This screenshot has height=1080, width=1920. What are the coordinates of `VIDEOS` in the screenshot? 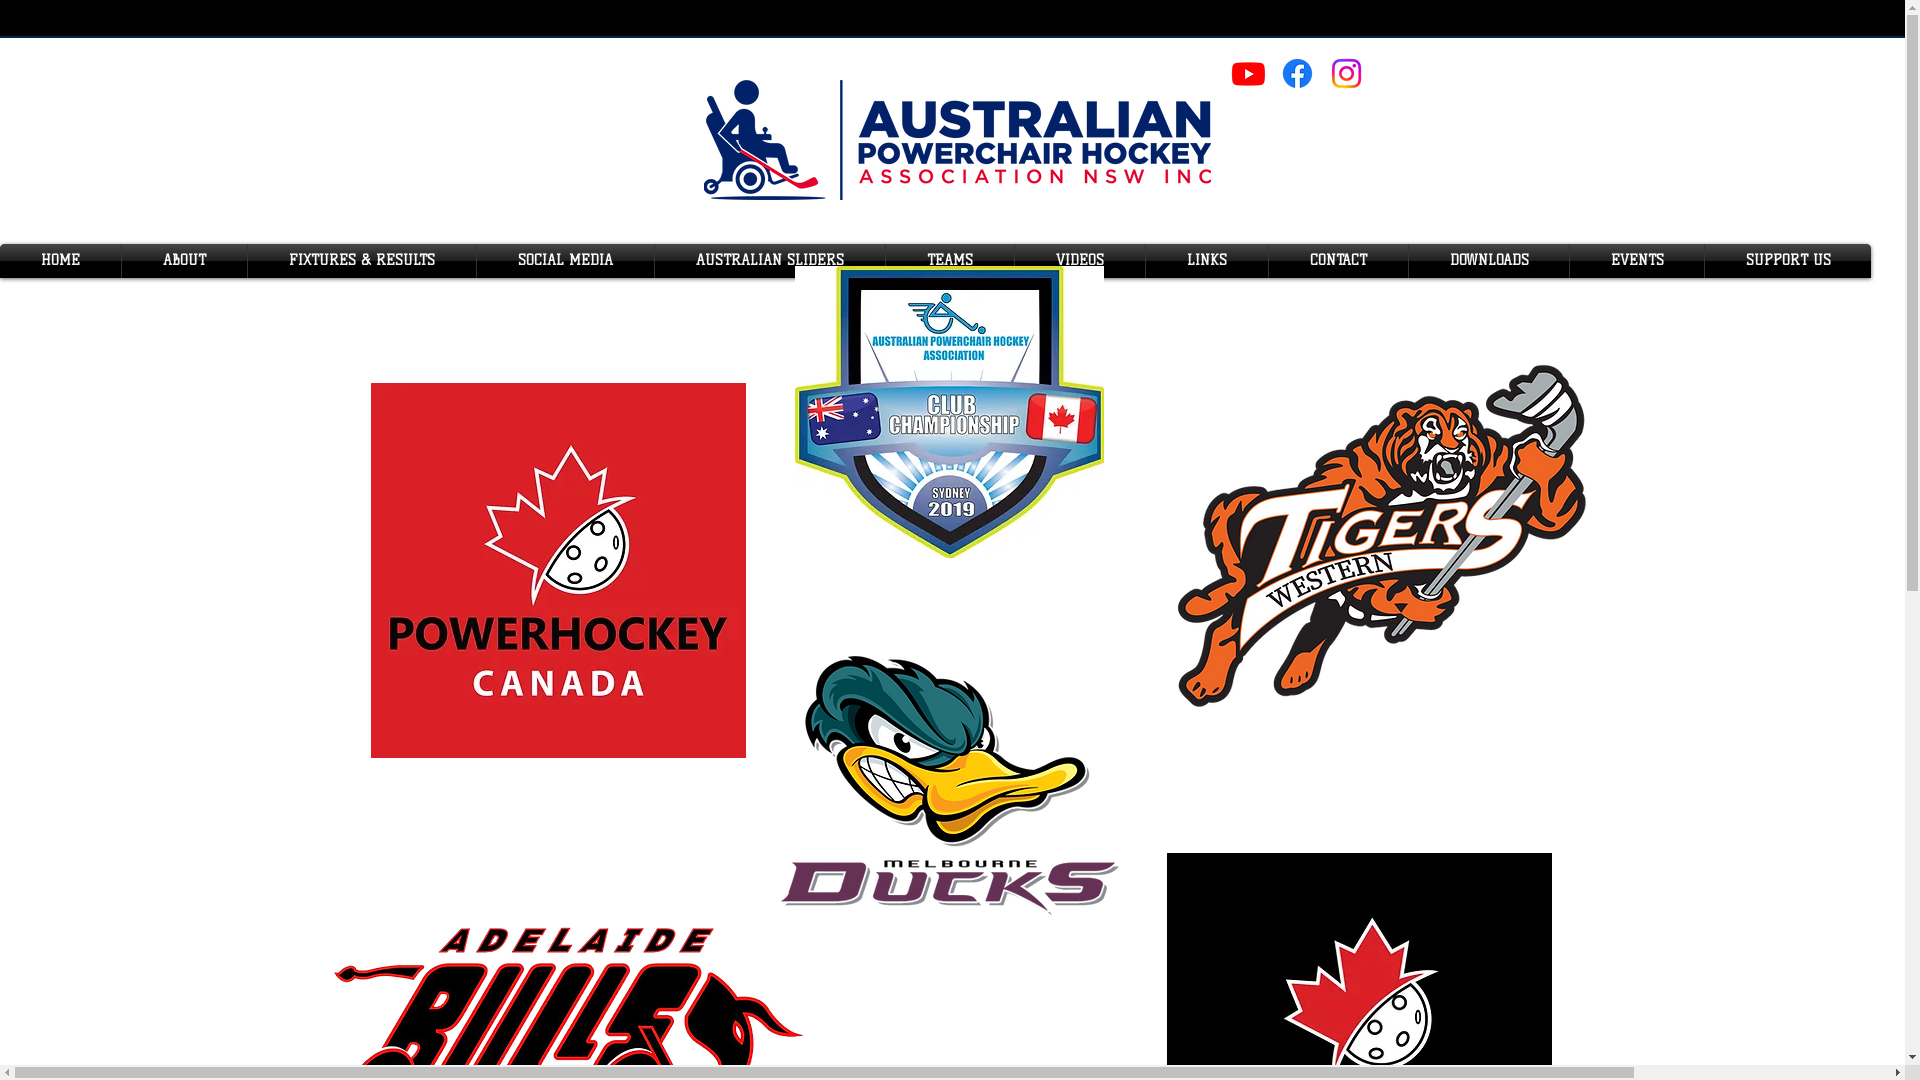 It's located at (1080, 261).